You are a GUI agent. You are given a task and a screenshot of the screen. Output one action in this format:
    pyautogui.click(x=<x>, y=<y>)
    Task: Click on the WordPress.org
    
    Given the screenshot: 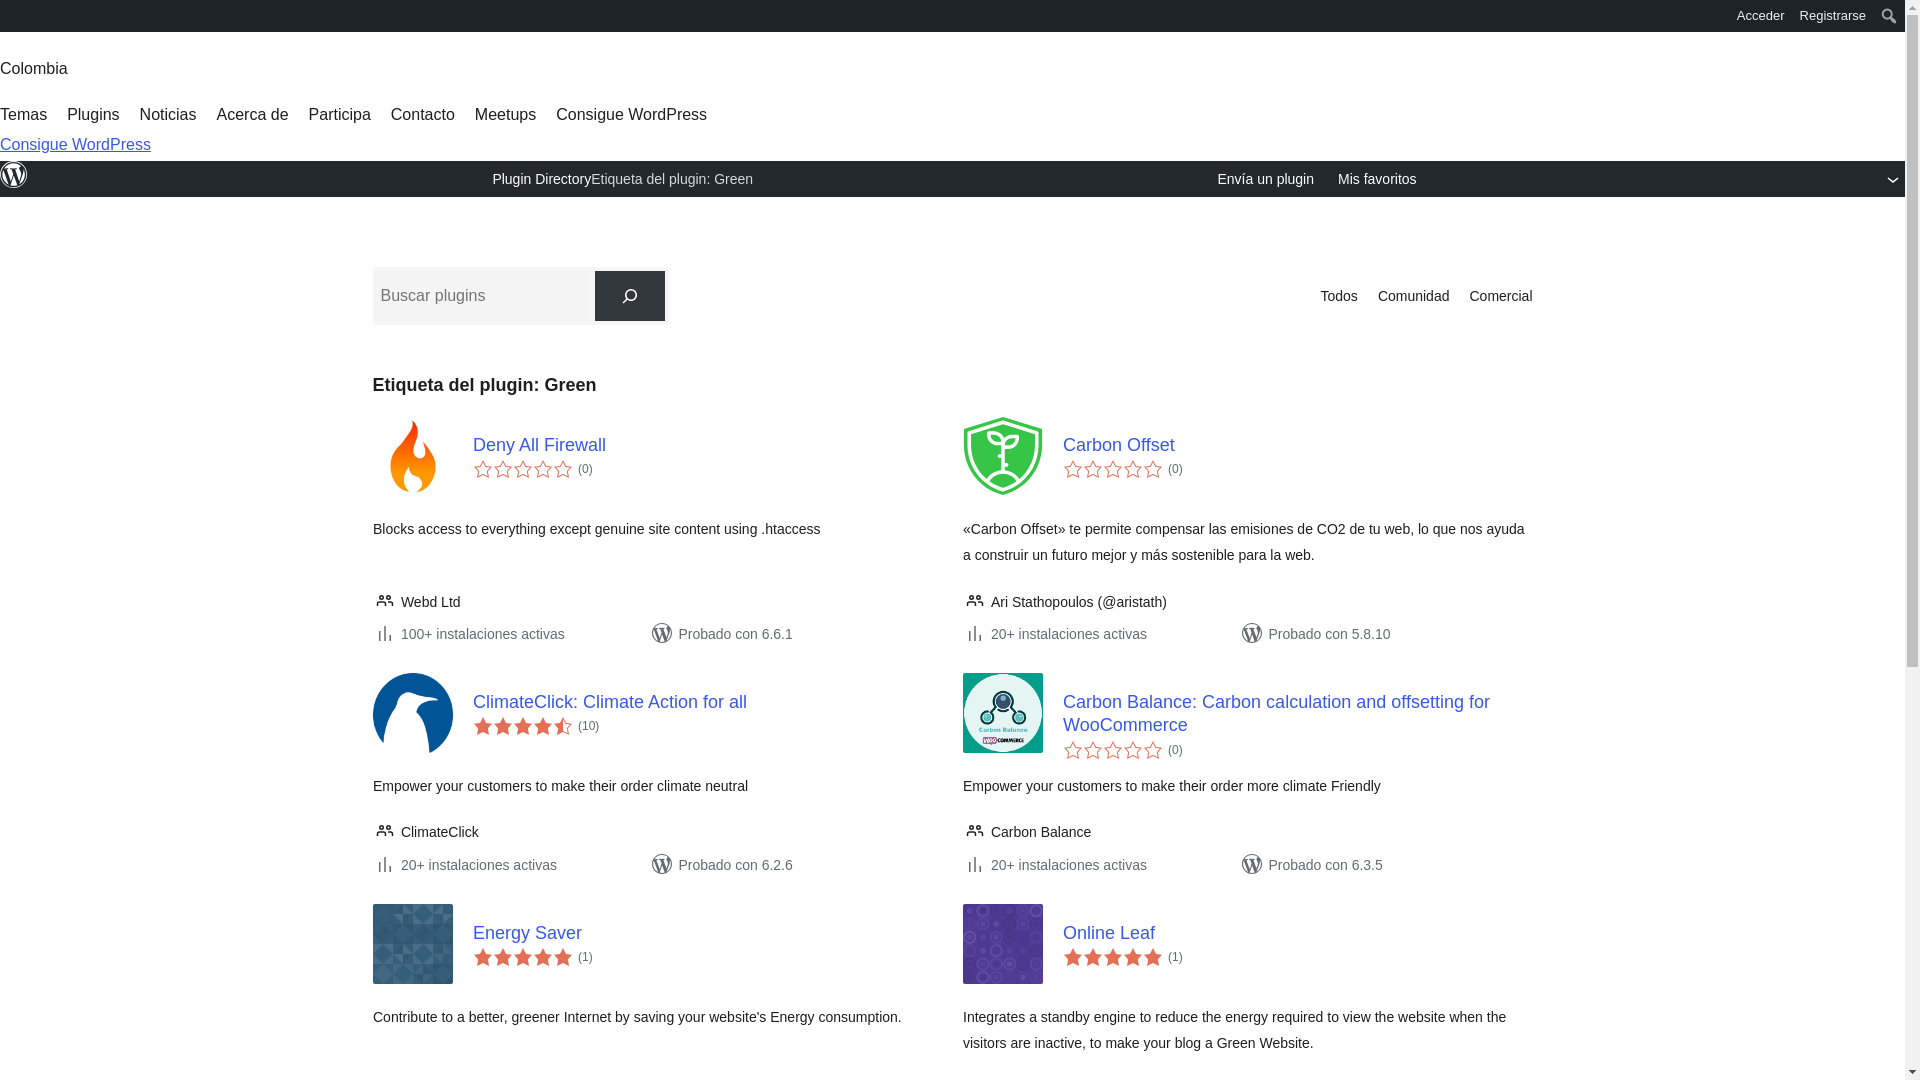 What is the action you would take?
    pyautogui.click(x=14, y=184)
    